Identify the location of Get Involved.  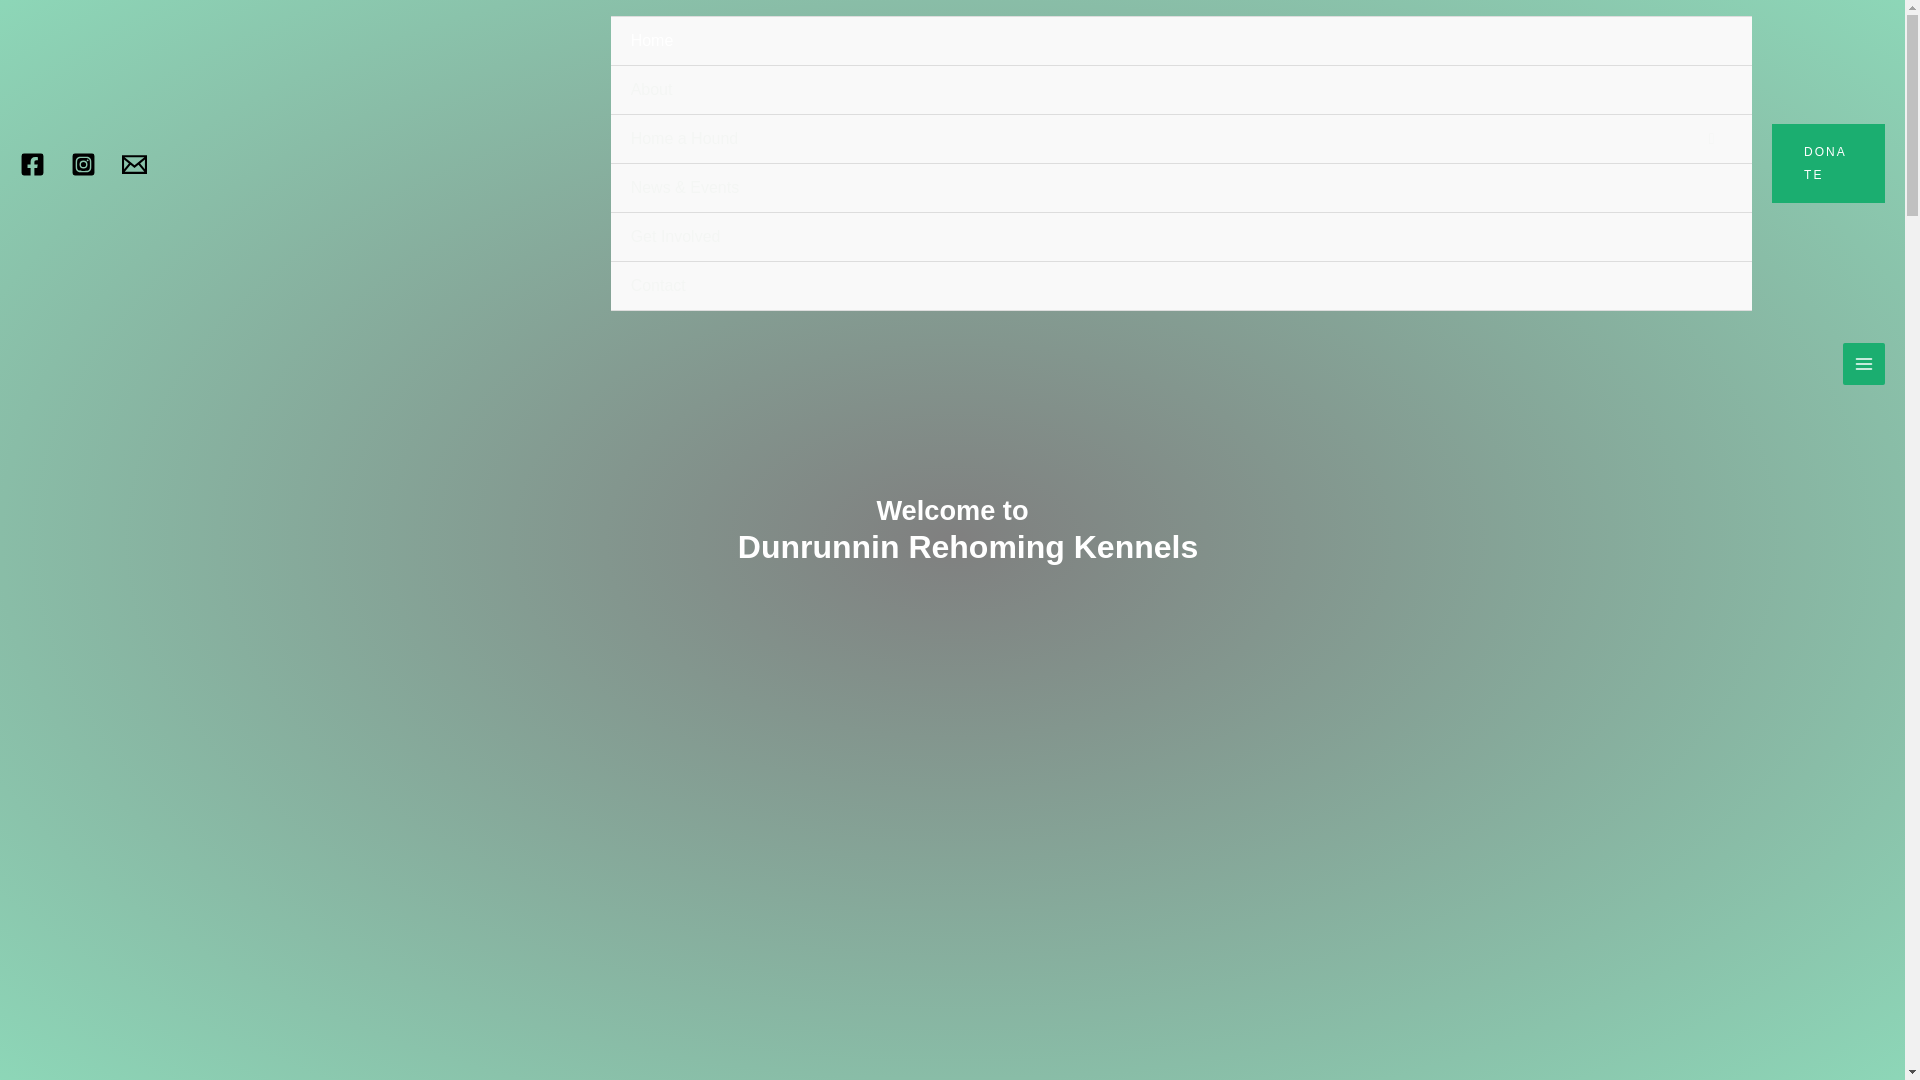
(1180, 237).